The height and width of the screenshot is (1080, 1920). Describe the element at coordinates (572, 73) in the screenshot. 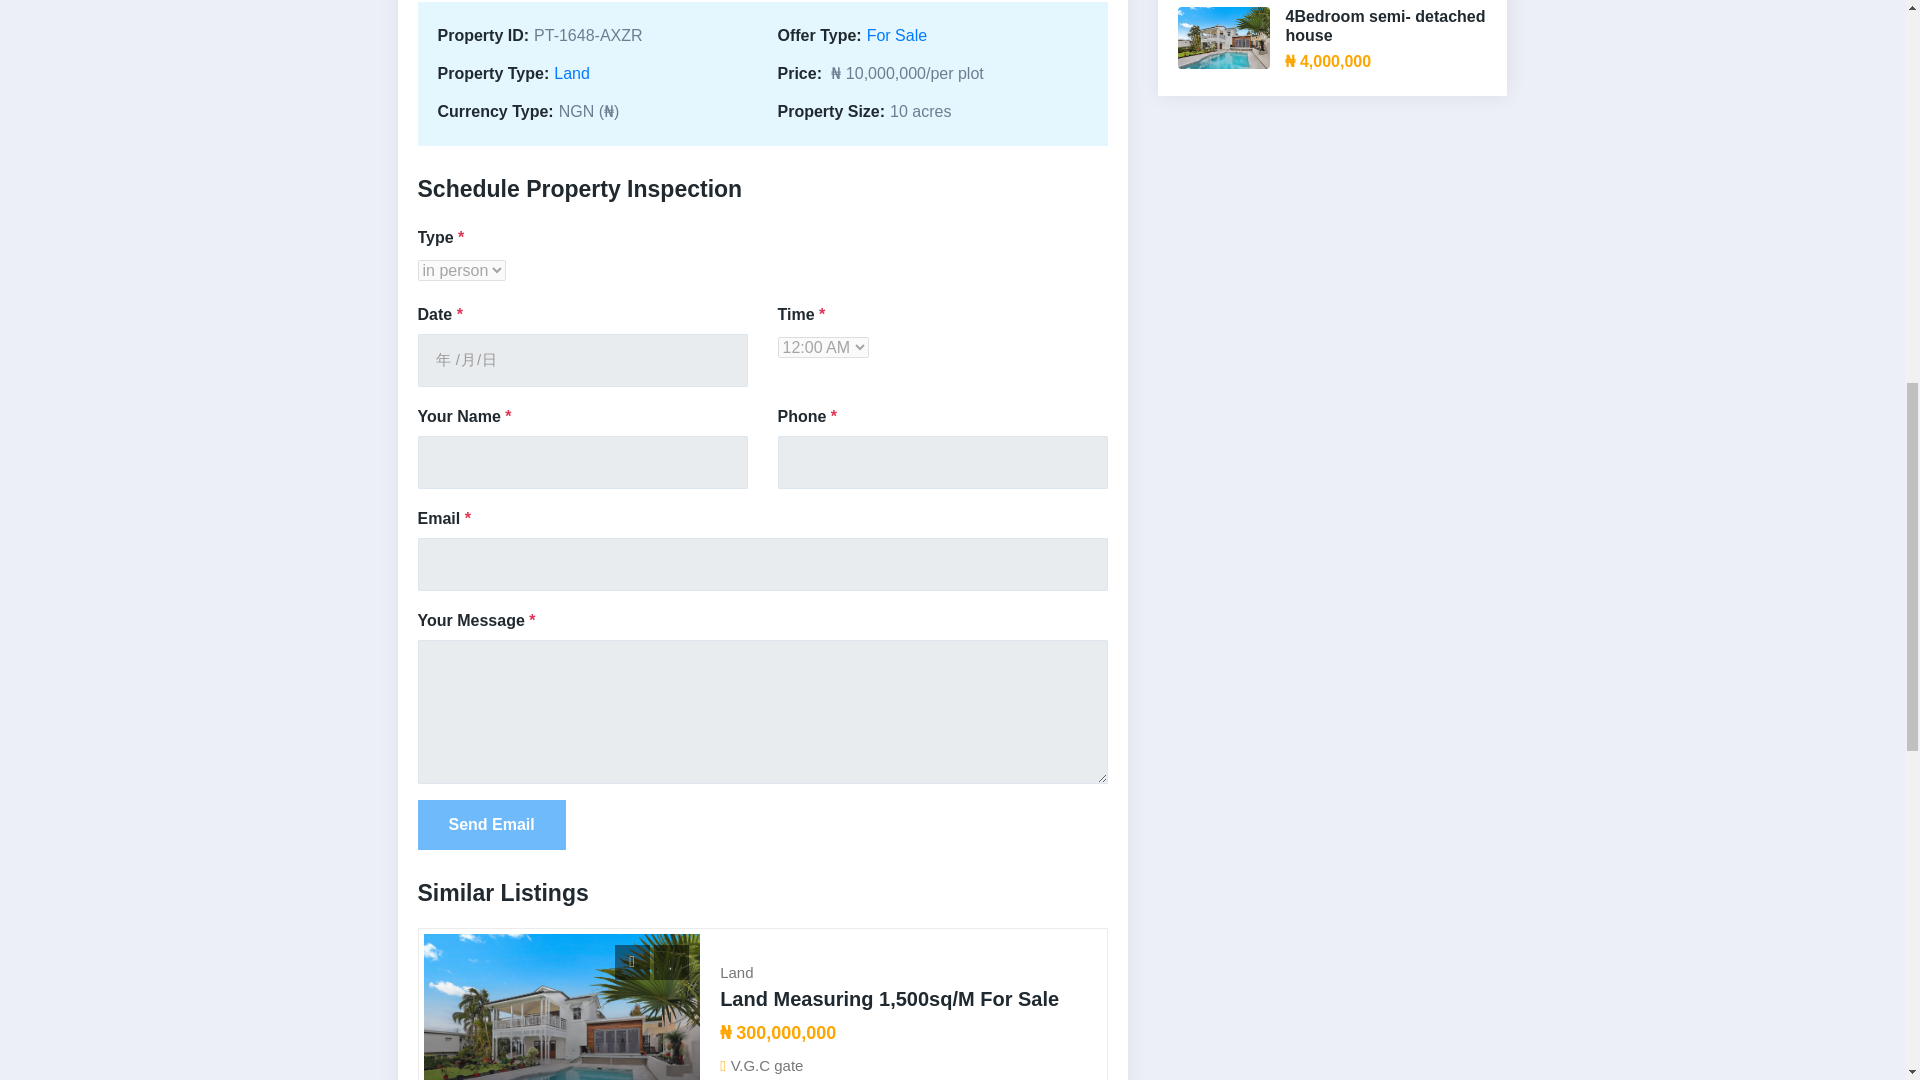

I see `Land` at that location.